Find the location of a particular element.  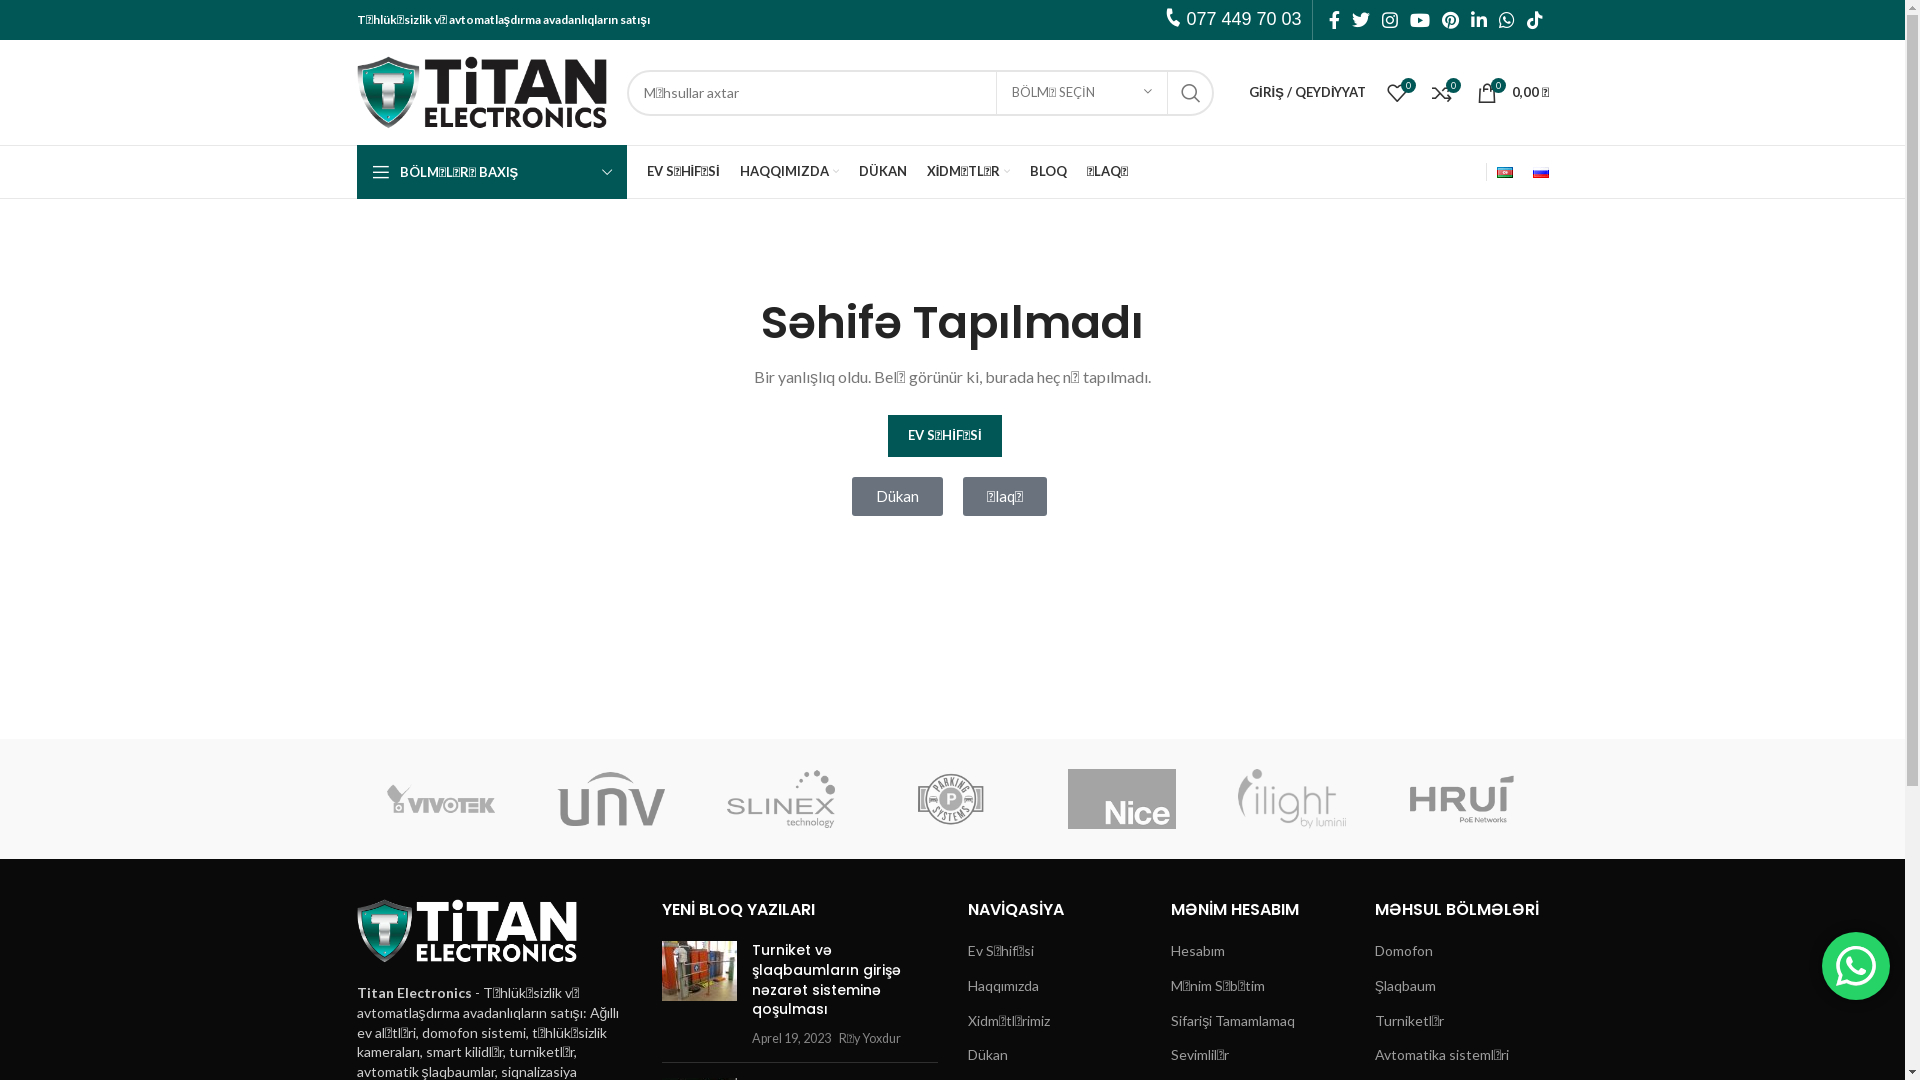

iLight is located at coordinates (1292, 799).